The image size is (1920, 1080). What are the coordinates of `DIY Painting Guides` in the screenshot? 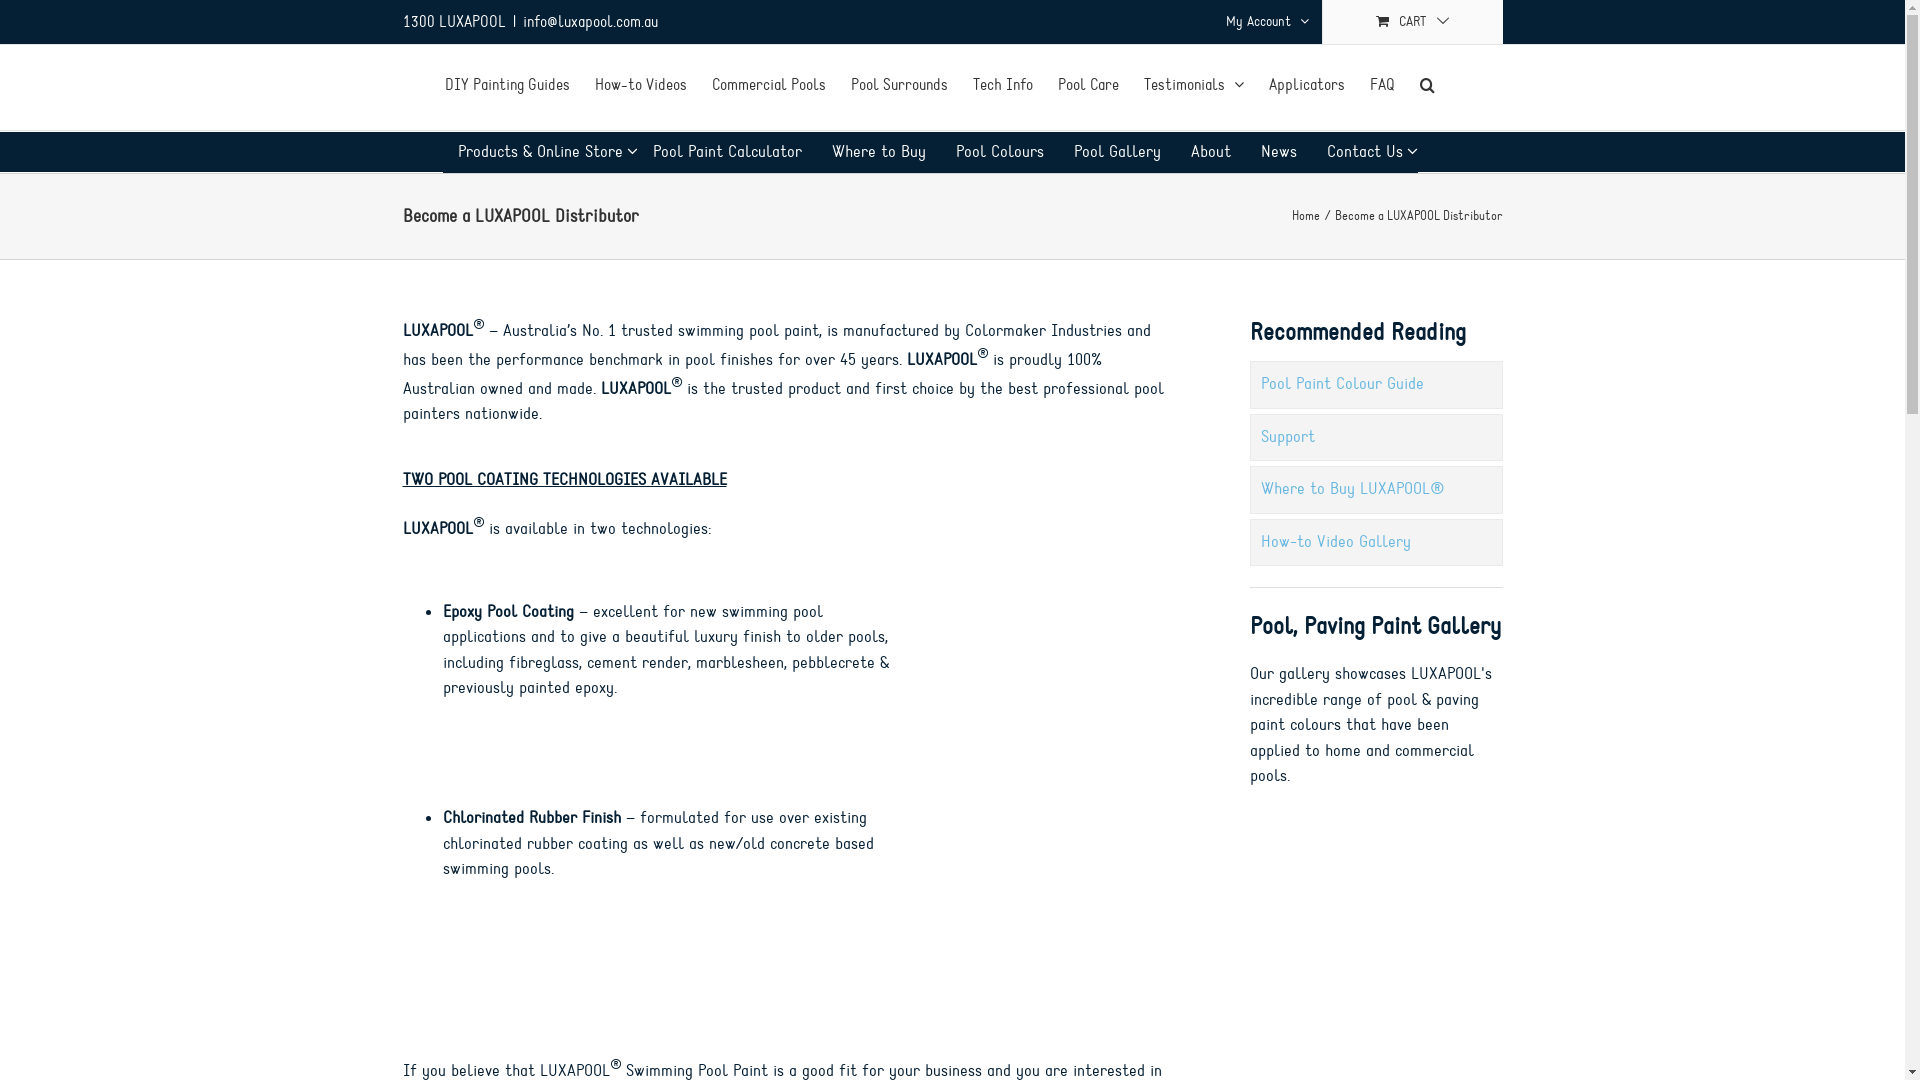 It's located at (508, 83).